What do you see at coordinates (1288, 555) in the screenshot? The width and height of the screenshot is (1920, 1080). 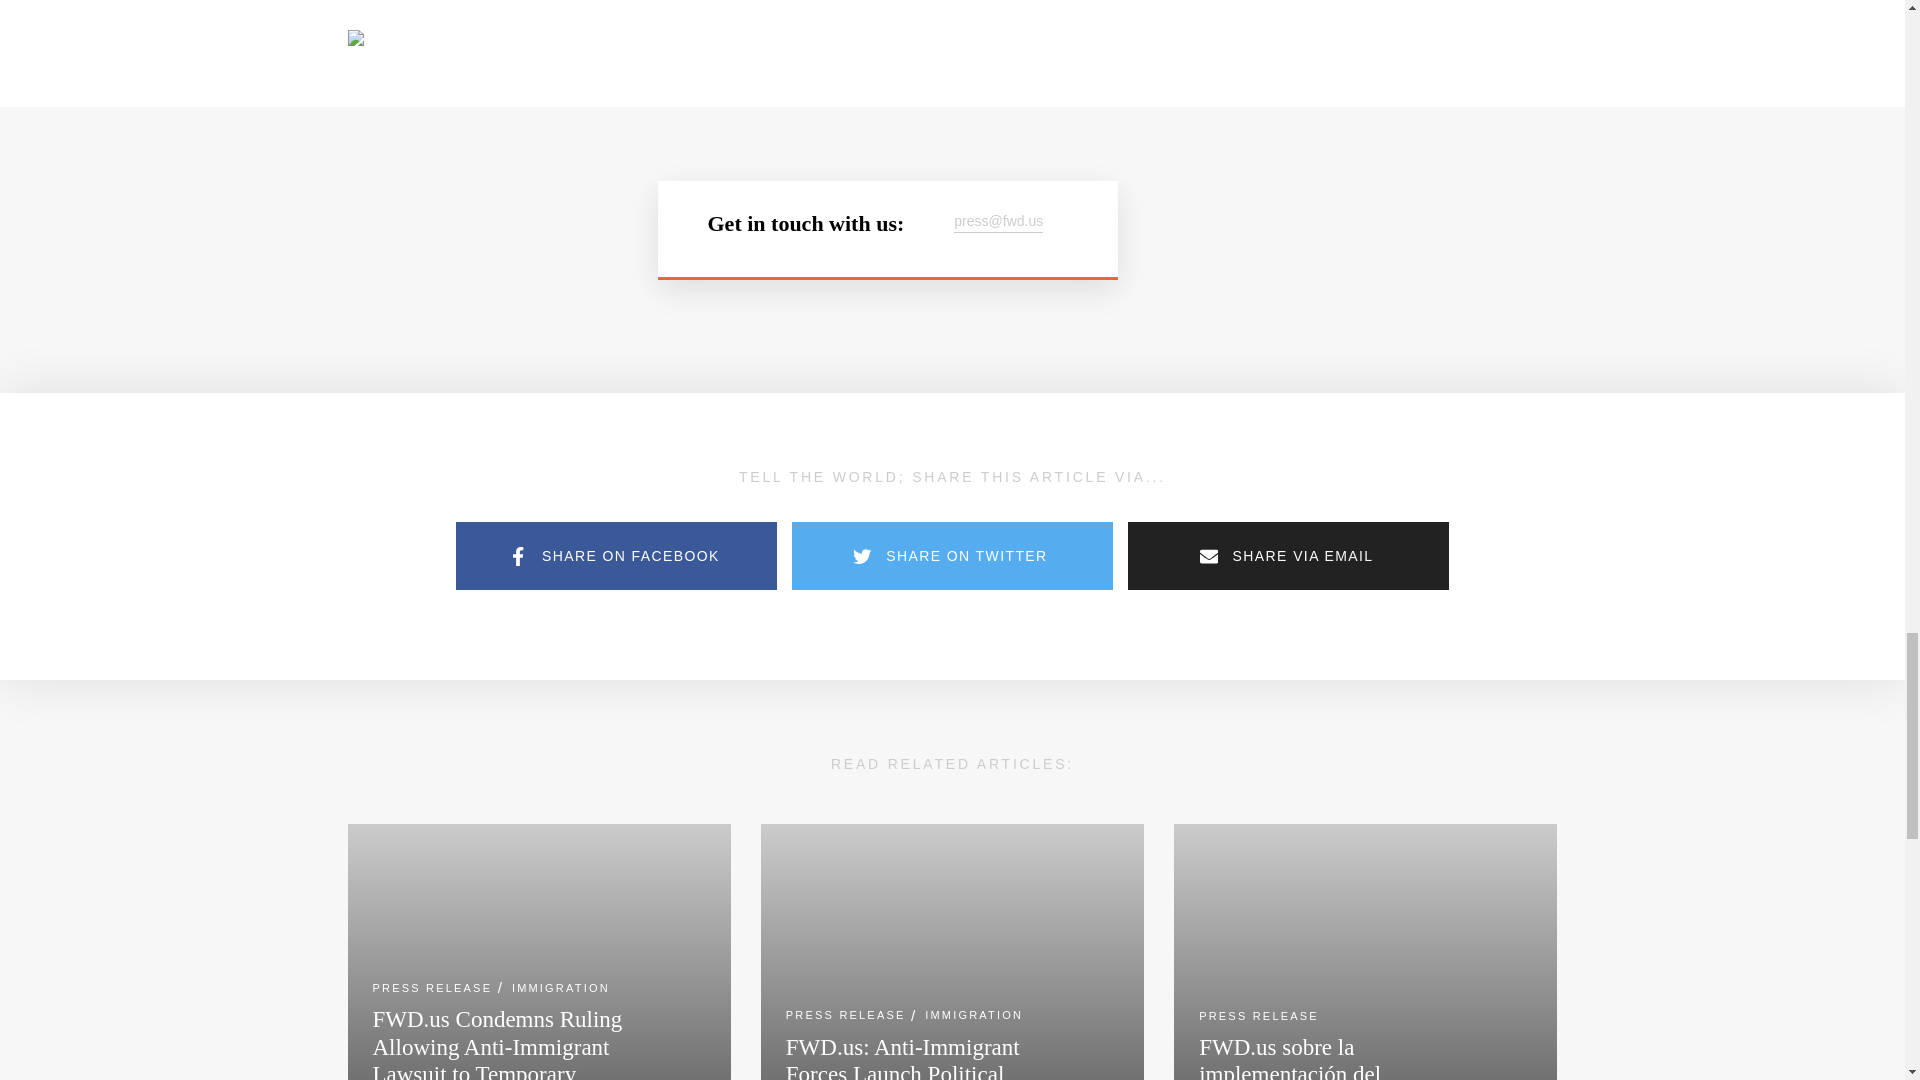 I see `SHARE VIA EMAIL` at bounding box center [1288, 555].